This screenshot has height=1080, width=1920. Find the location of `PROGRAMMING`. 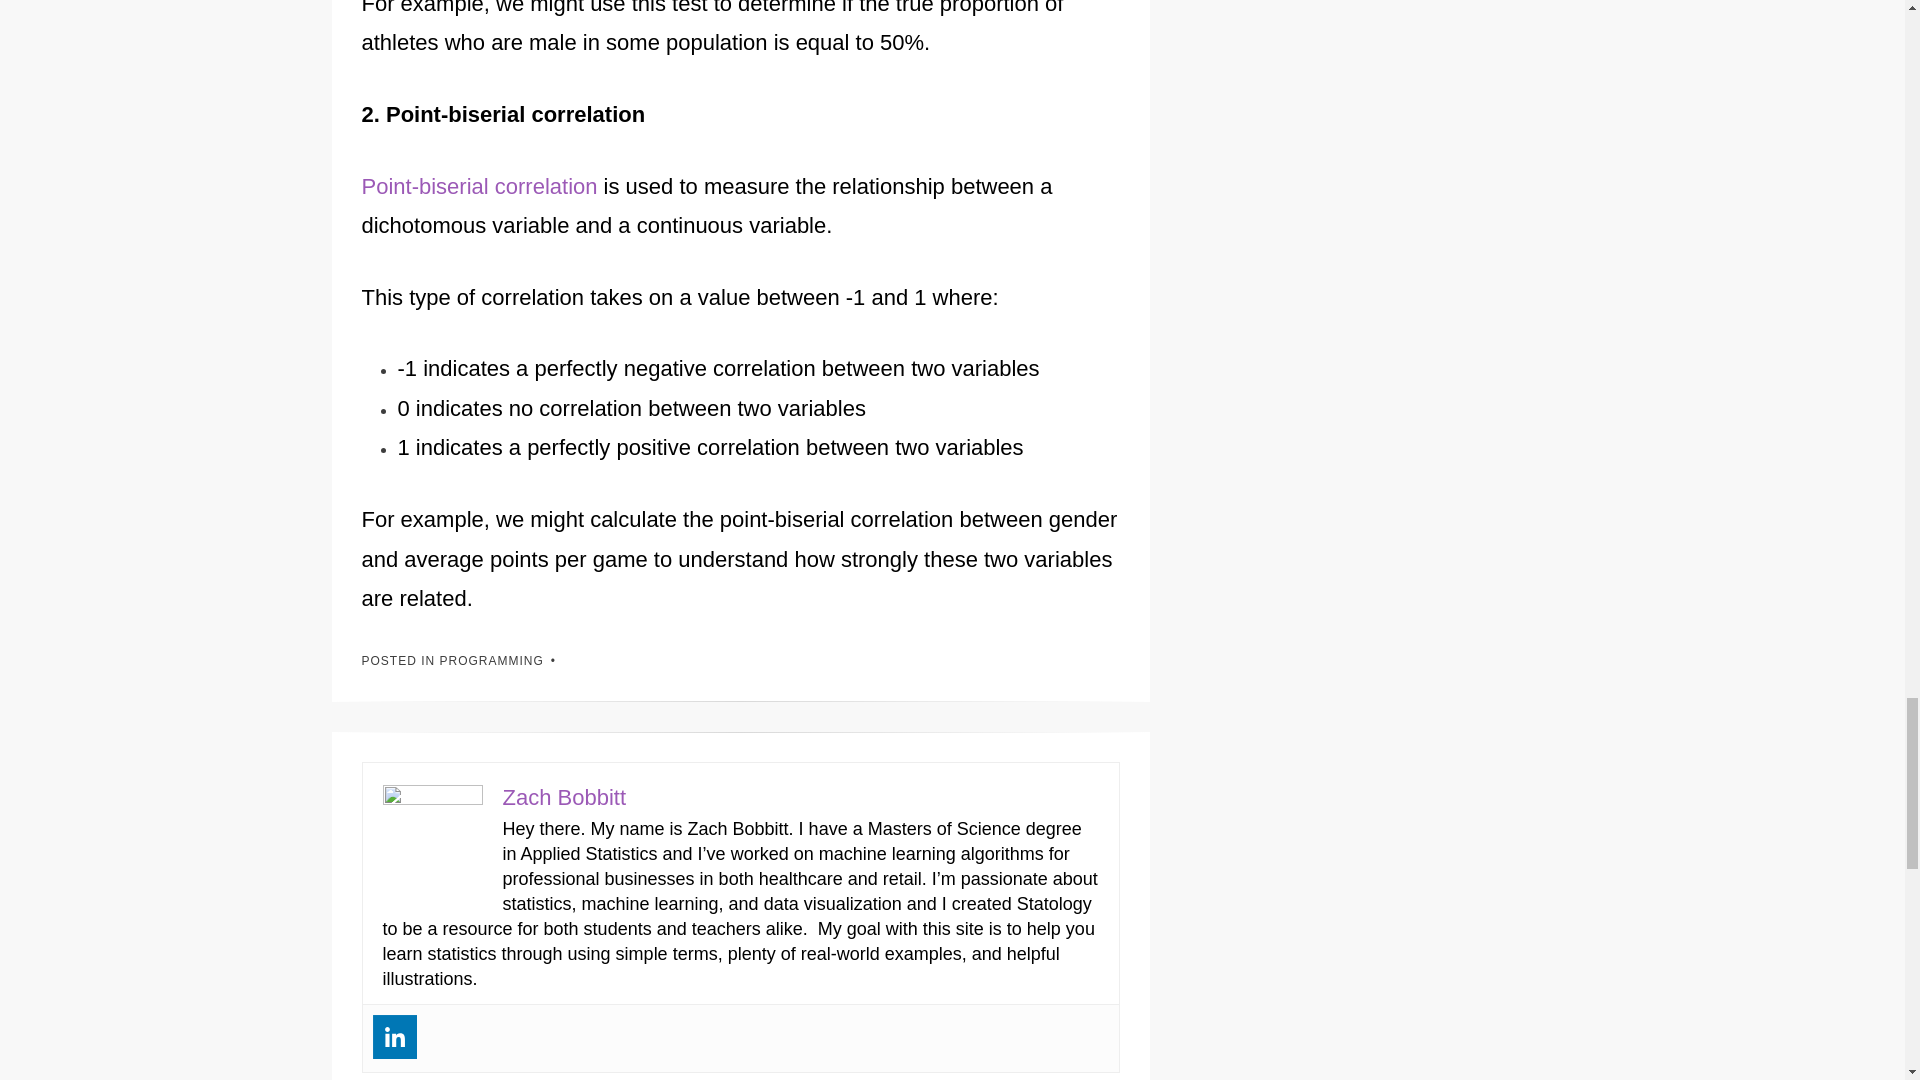

PROGRAMMING is located at coordinates (491, 661).